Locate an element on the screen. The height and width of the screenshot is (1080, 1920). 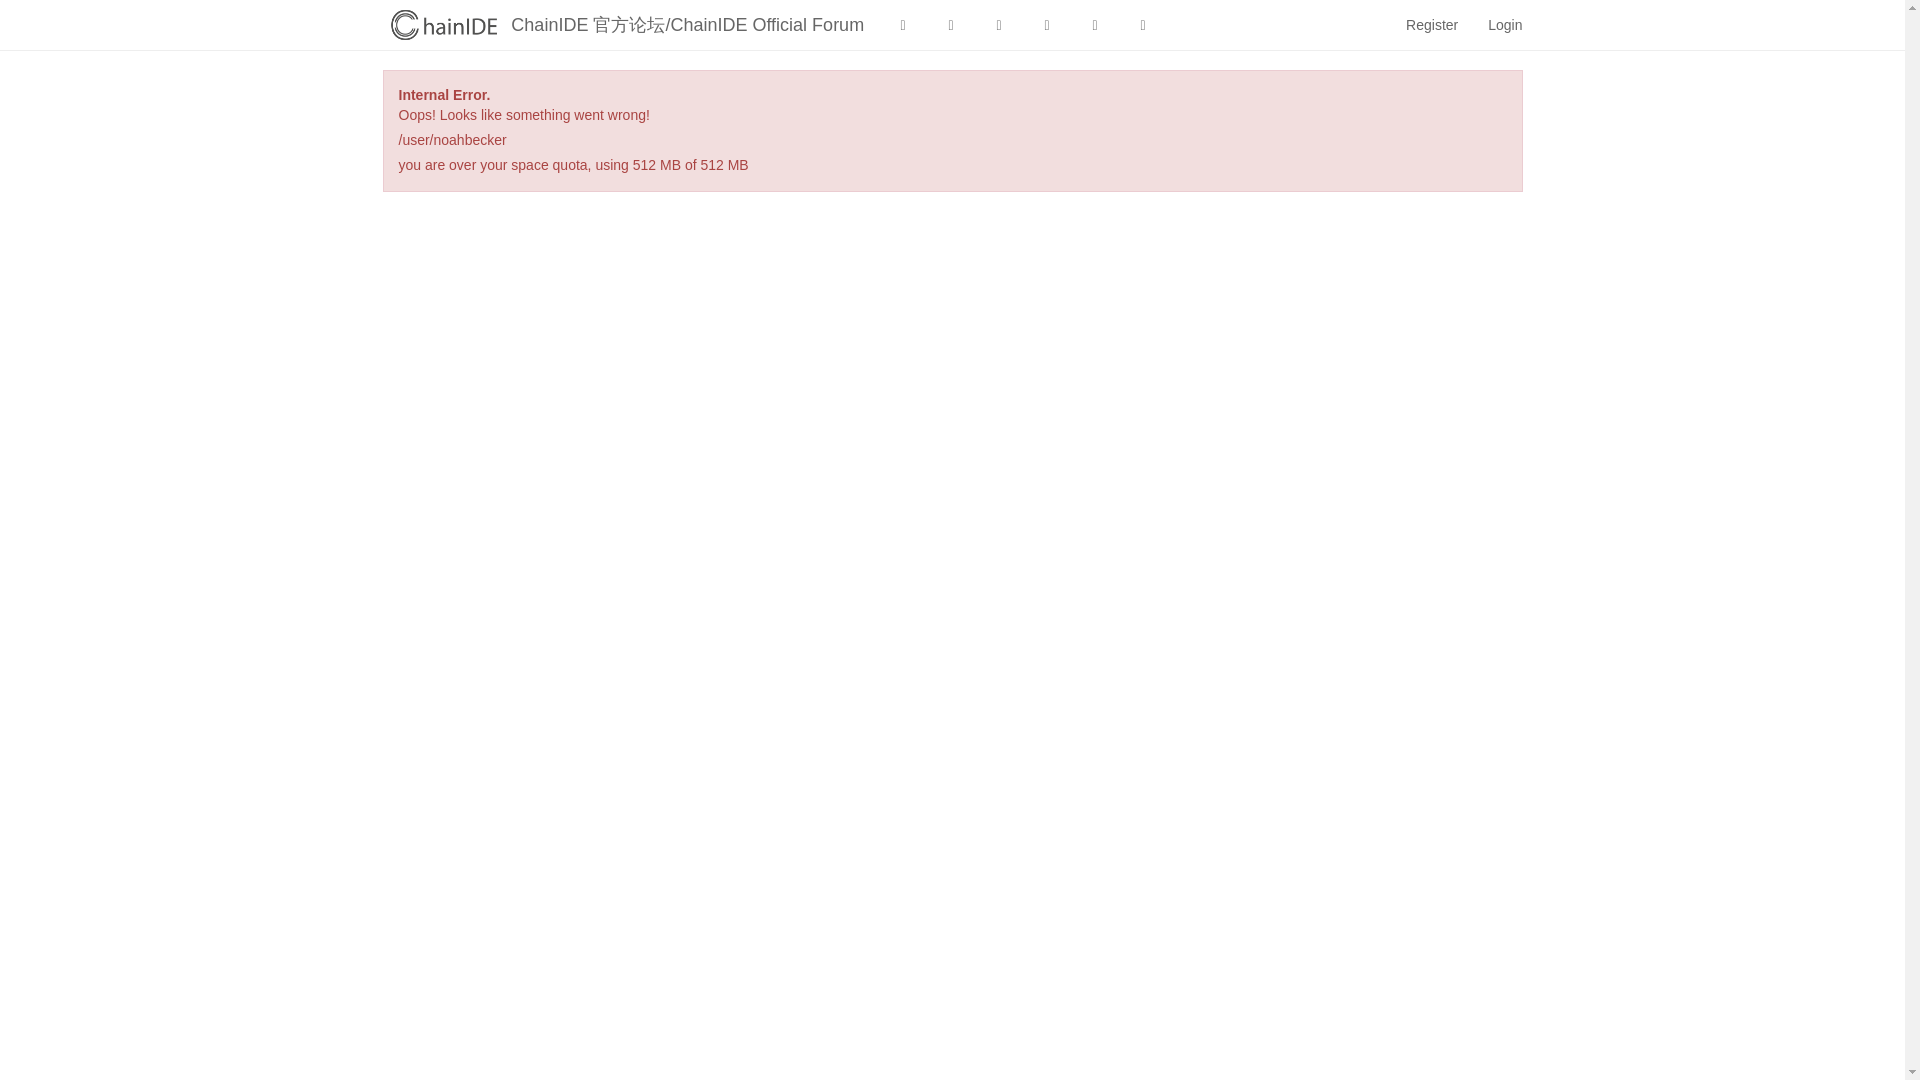
Users is located at coordinates (1095, 24).